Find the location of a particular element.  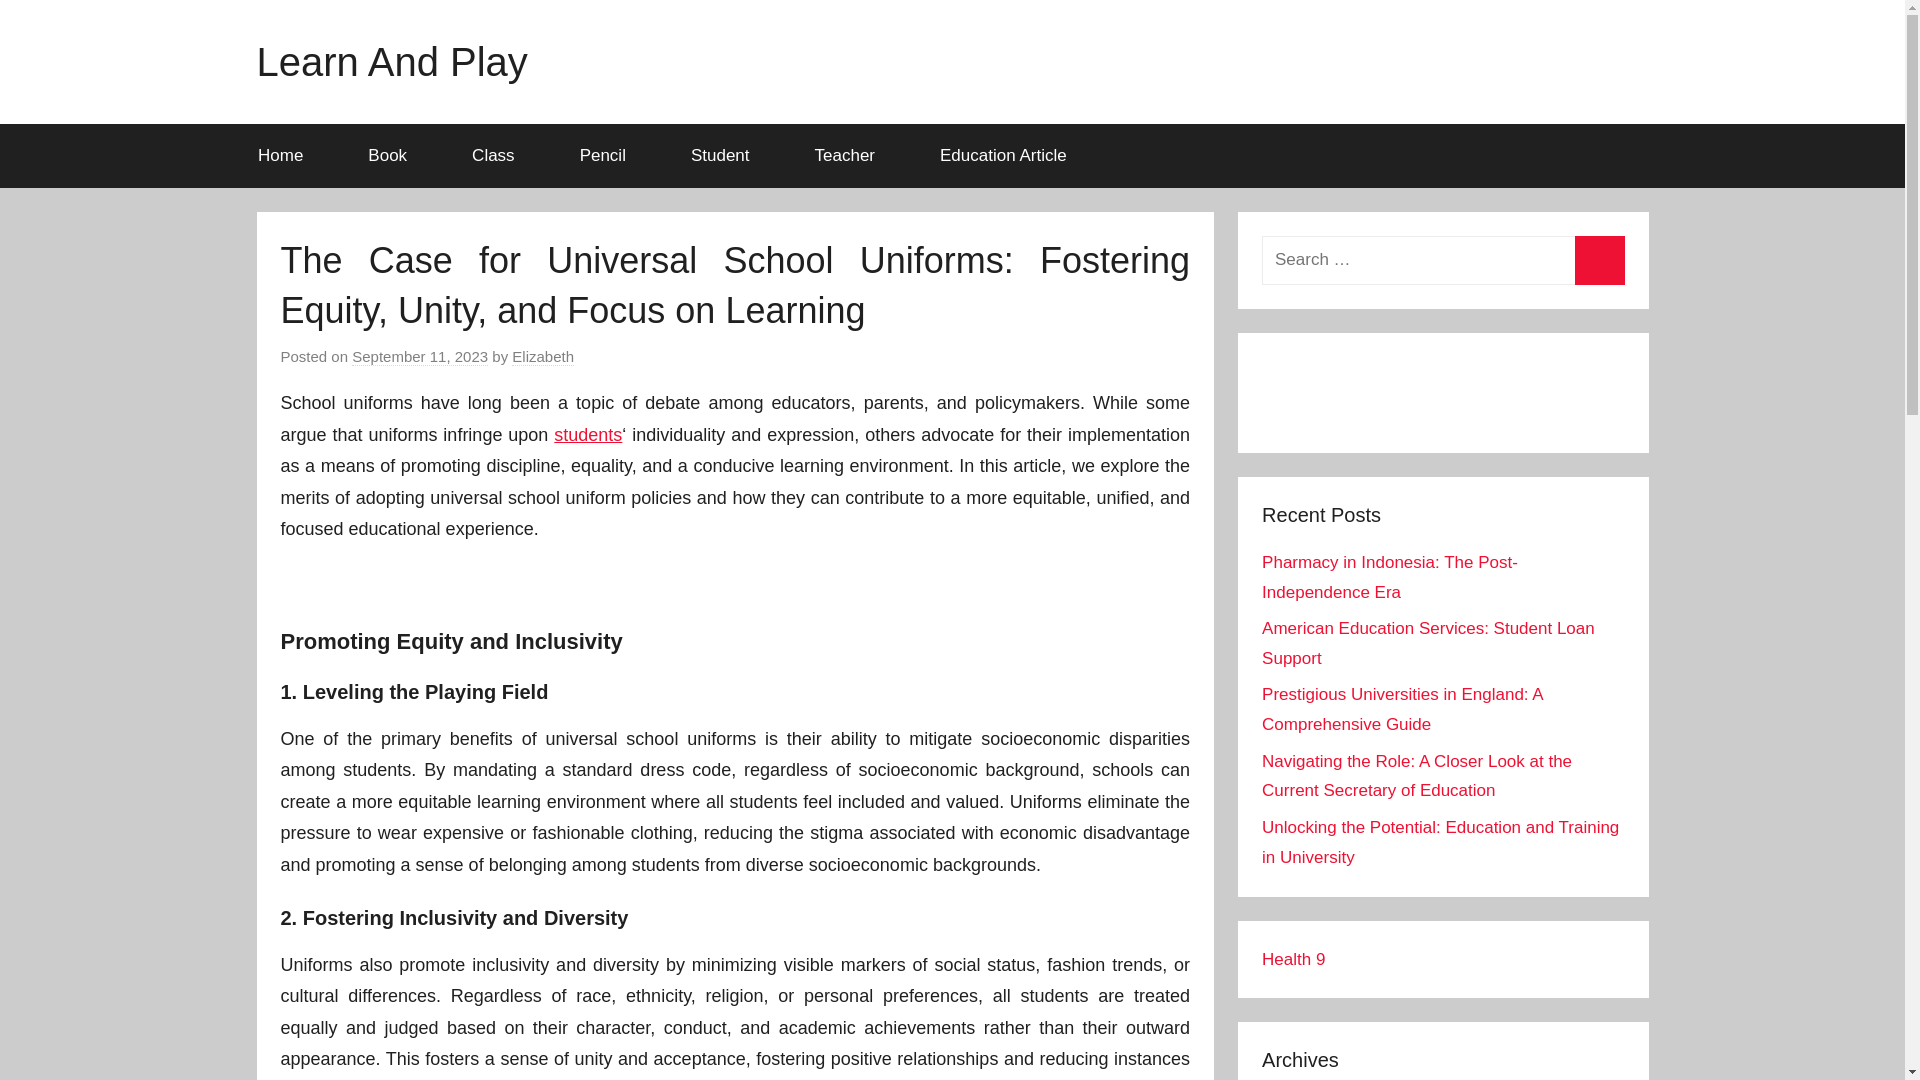

Book is located at coordinates (395, 156).